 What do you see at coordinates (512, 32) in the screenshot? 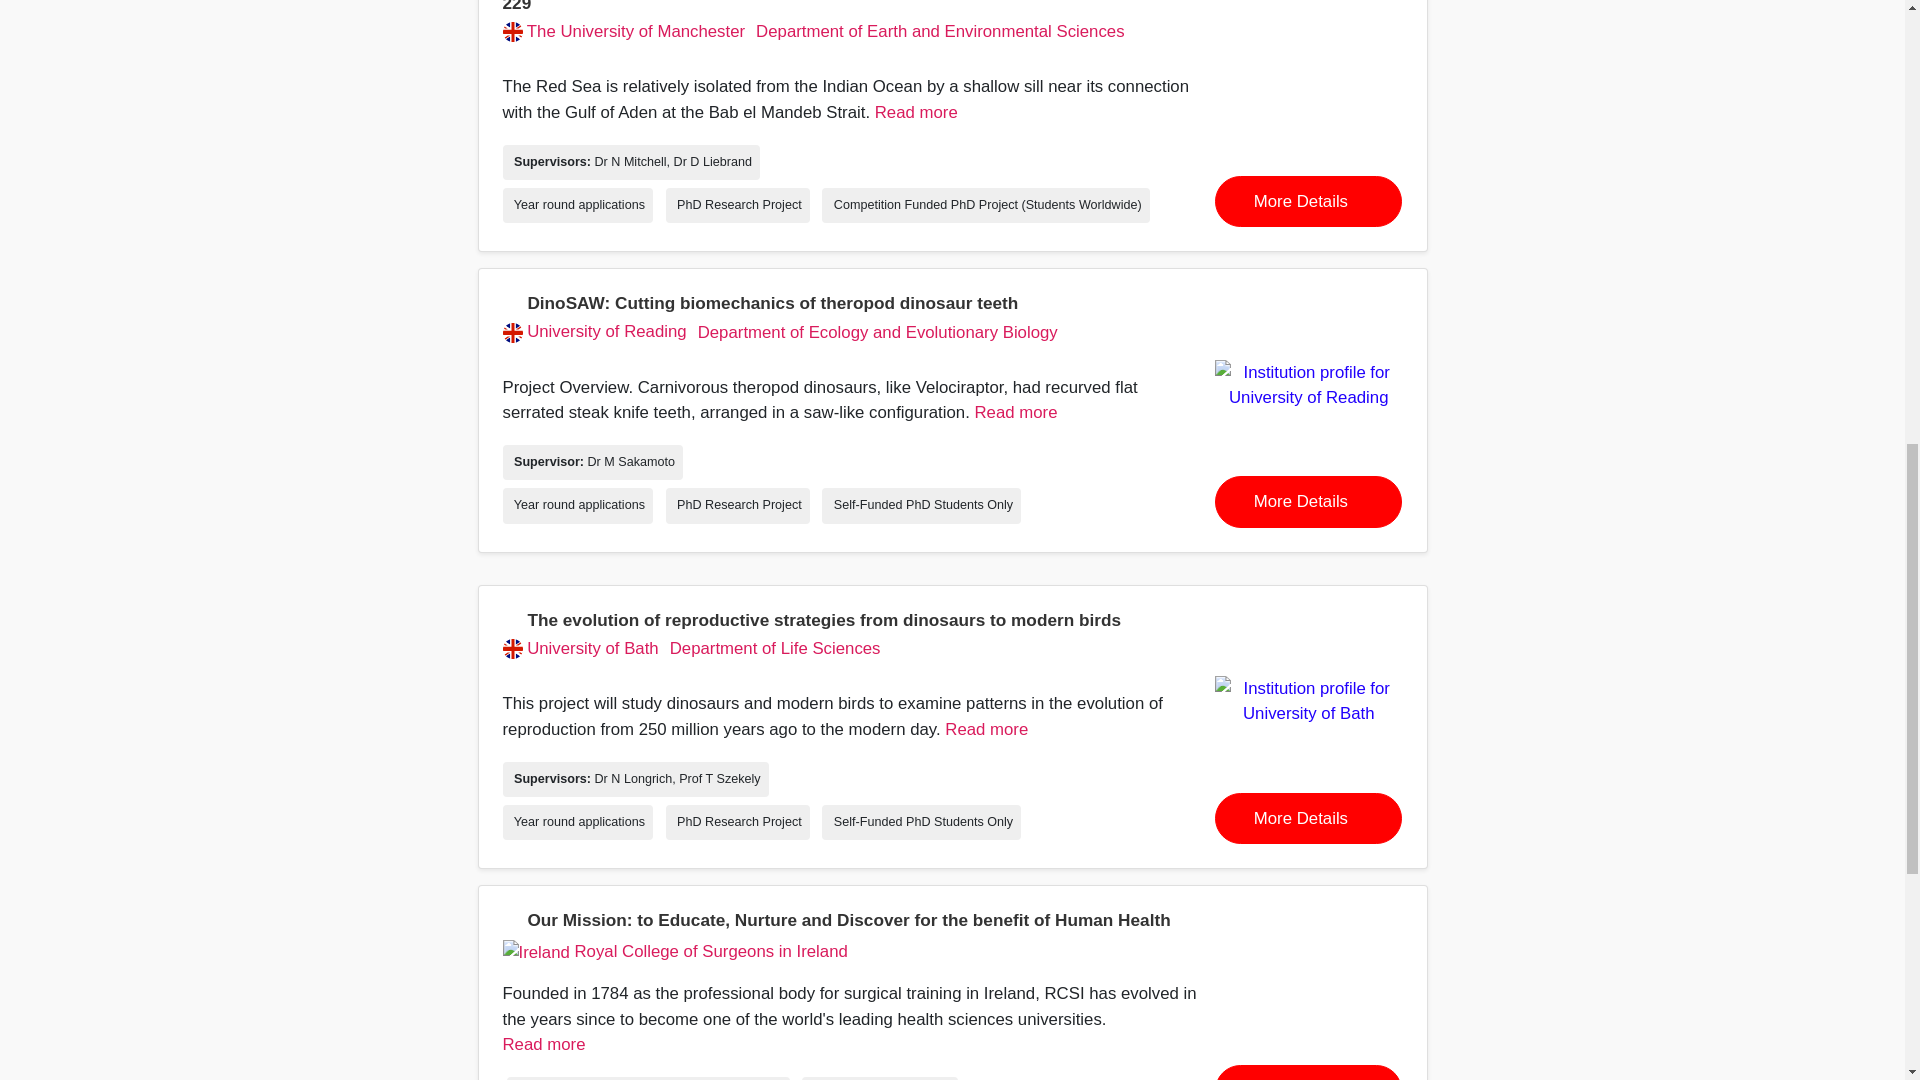
I see `United Kingdom` at bounding box center [512, 32].